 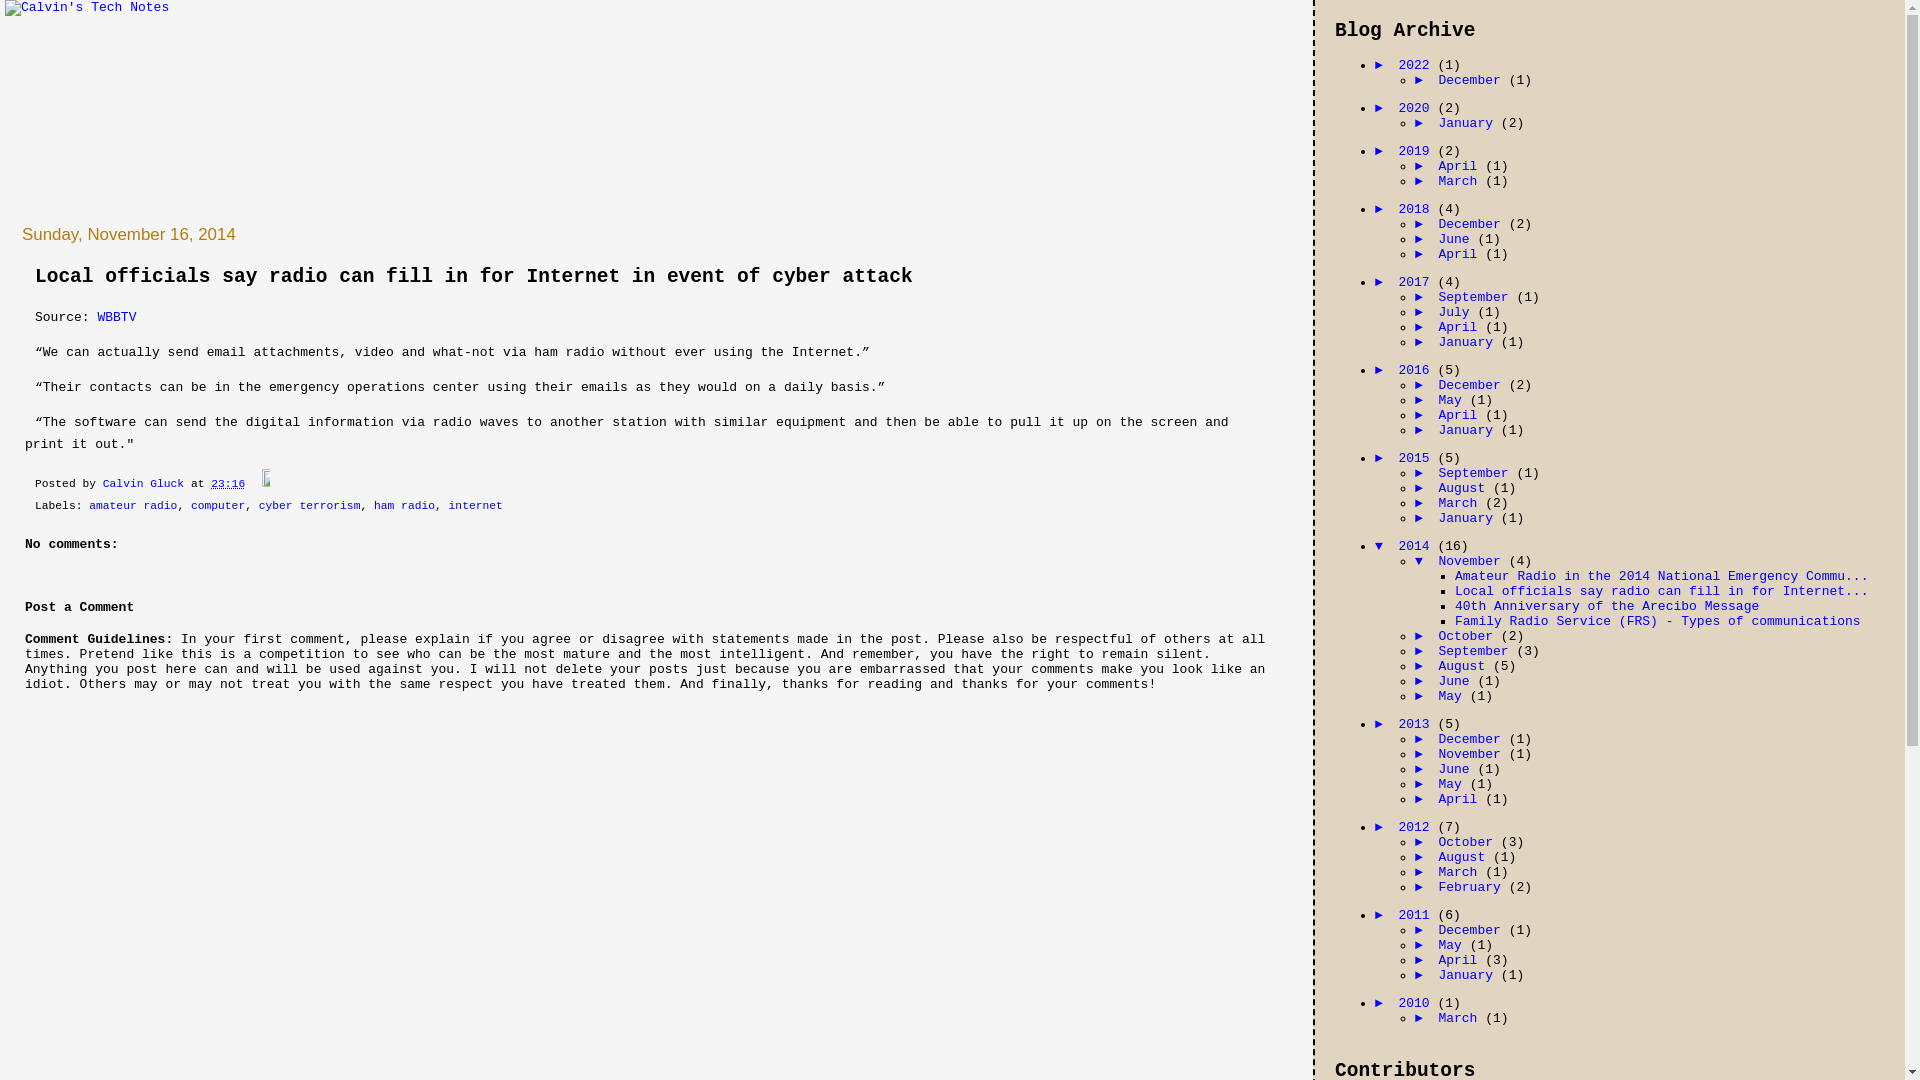 What do you see at coordinates (1462, 328) in the screenshot?
I see `April` at bounding box center [1462, 328].